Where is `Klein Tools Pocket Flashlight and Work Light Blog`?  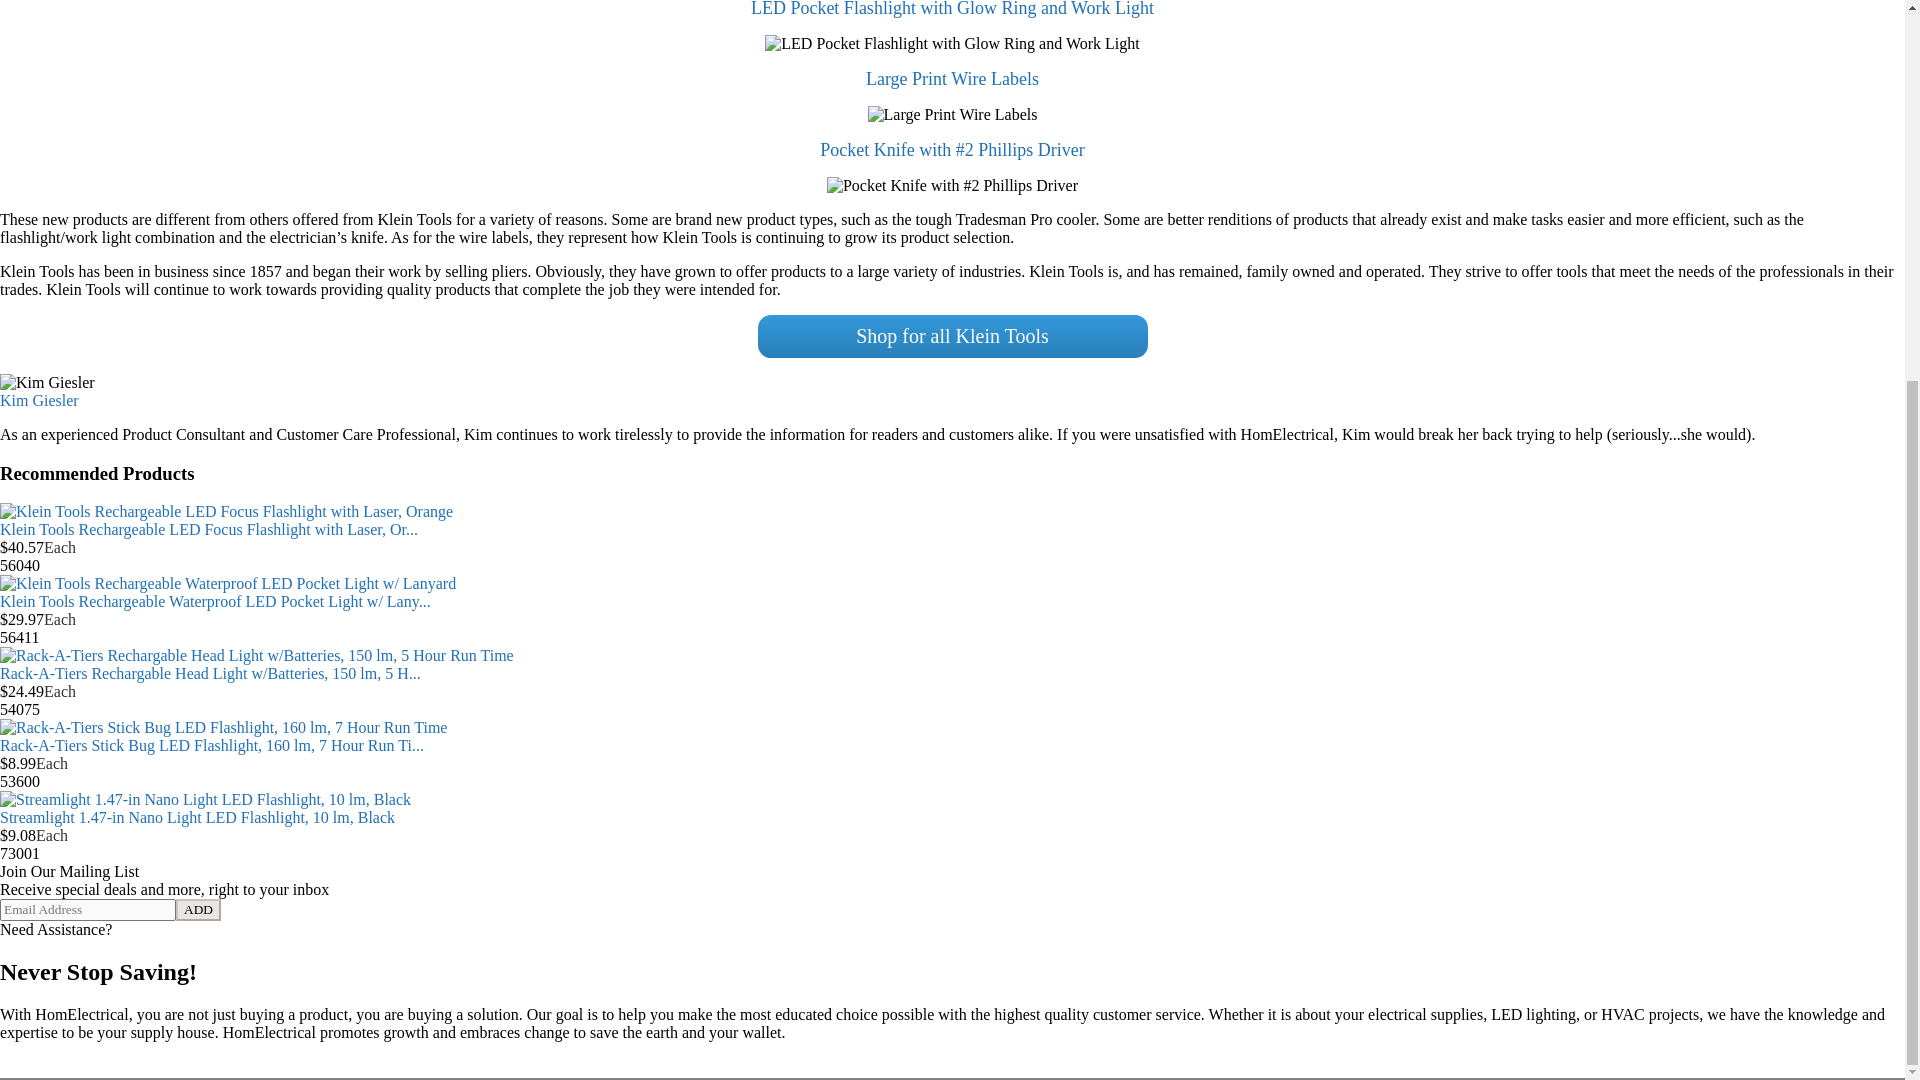 Klein Tools Pocket Flashlight and Work Light Blog is located at coordinates (952, 9).